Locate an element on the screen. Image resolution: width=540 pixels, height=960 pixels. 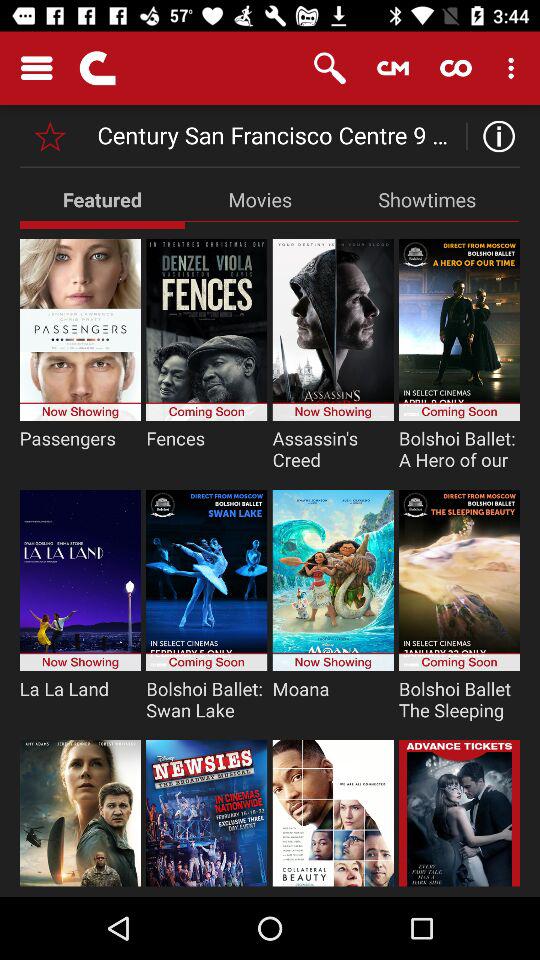
swipe until the century san francisco item is located at coordinates (278, 136).